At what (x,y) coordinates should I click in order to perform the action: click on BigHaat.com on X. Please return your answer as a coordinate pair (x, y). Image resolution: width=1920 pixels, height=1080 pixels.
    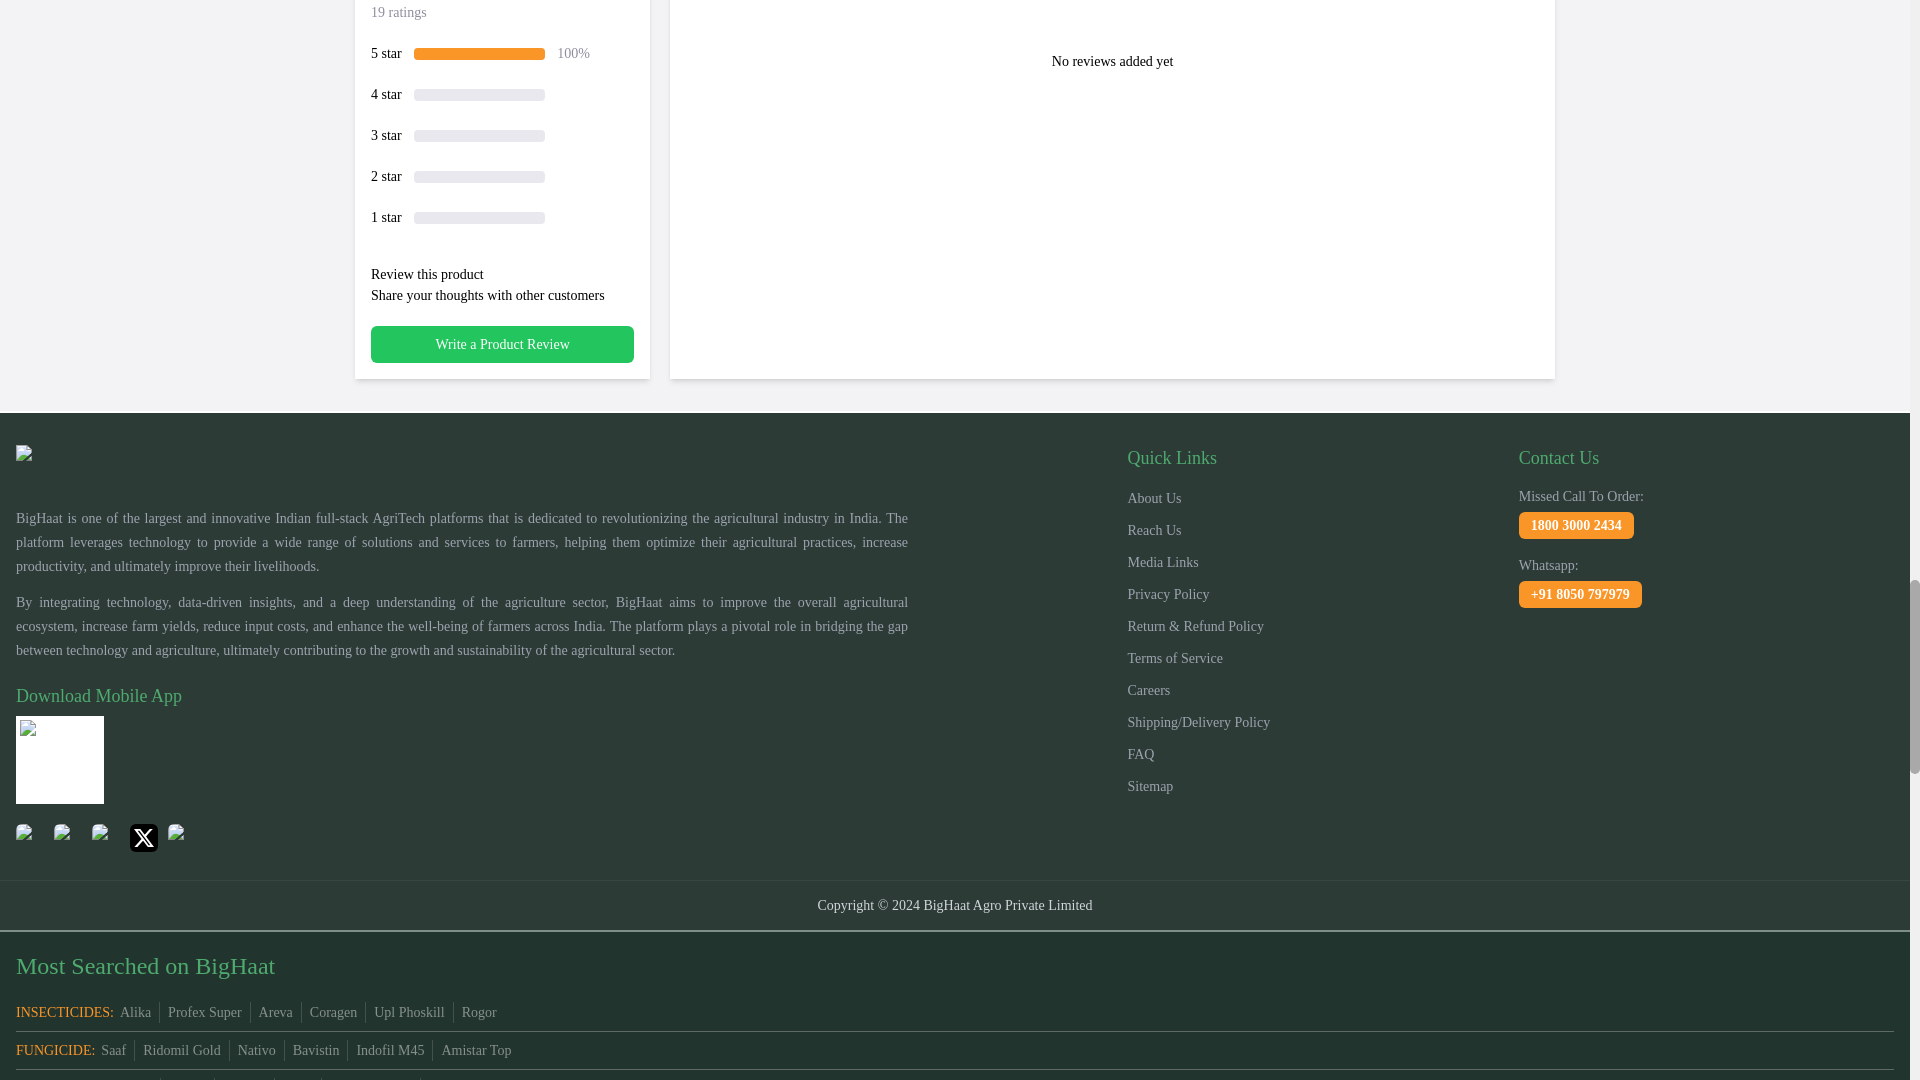
    Looking at the image, I should click on (144, 838).